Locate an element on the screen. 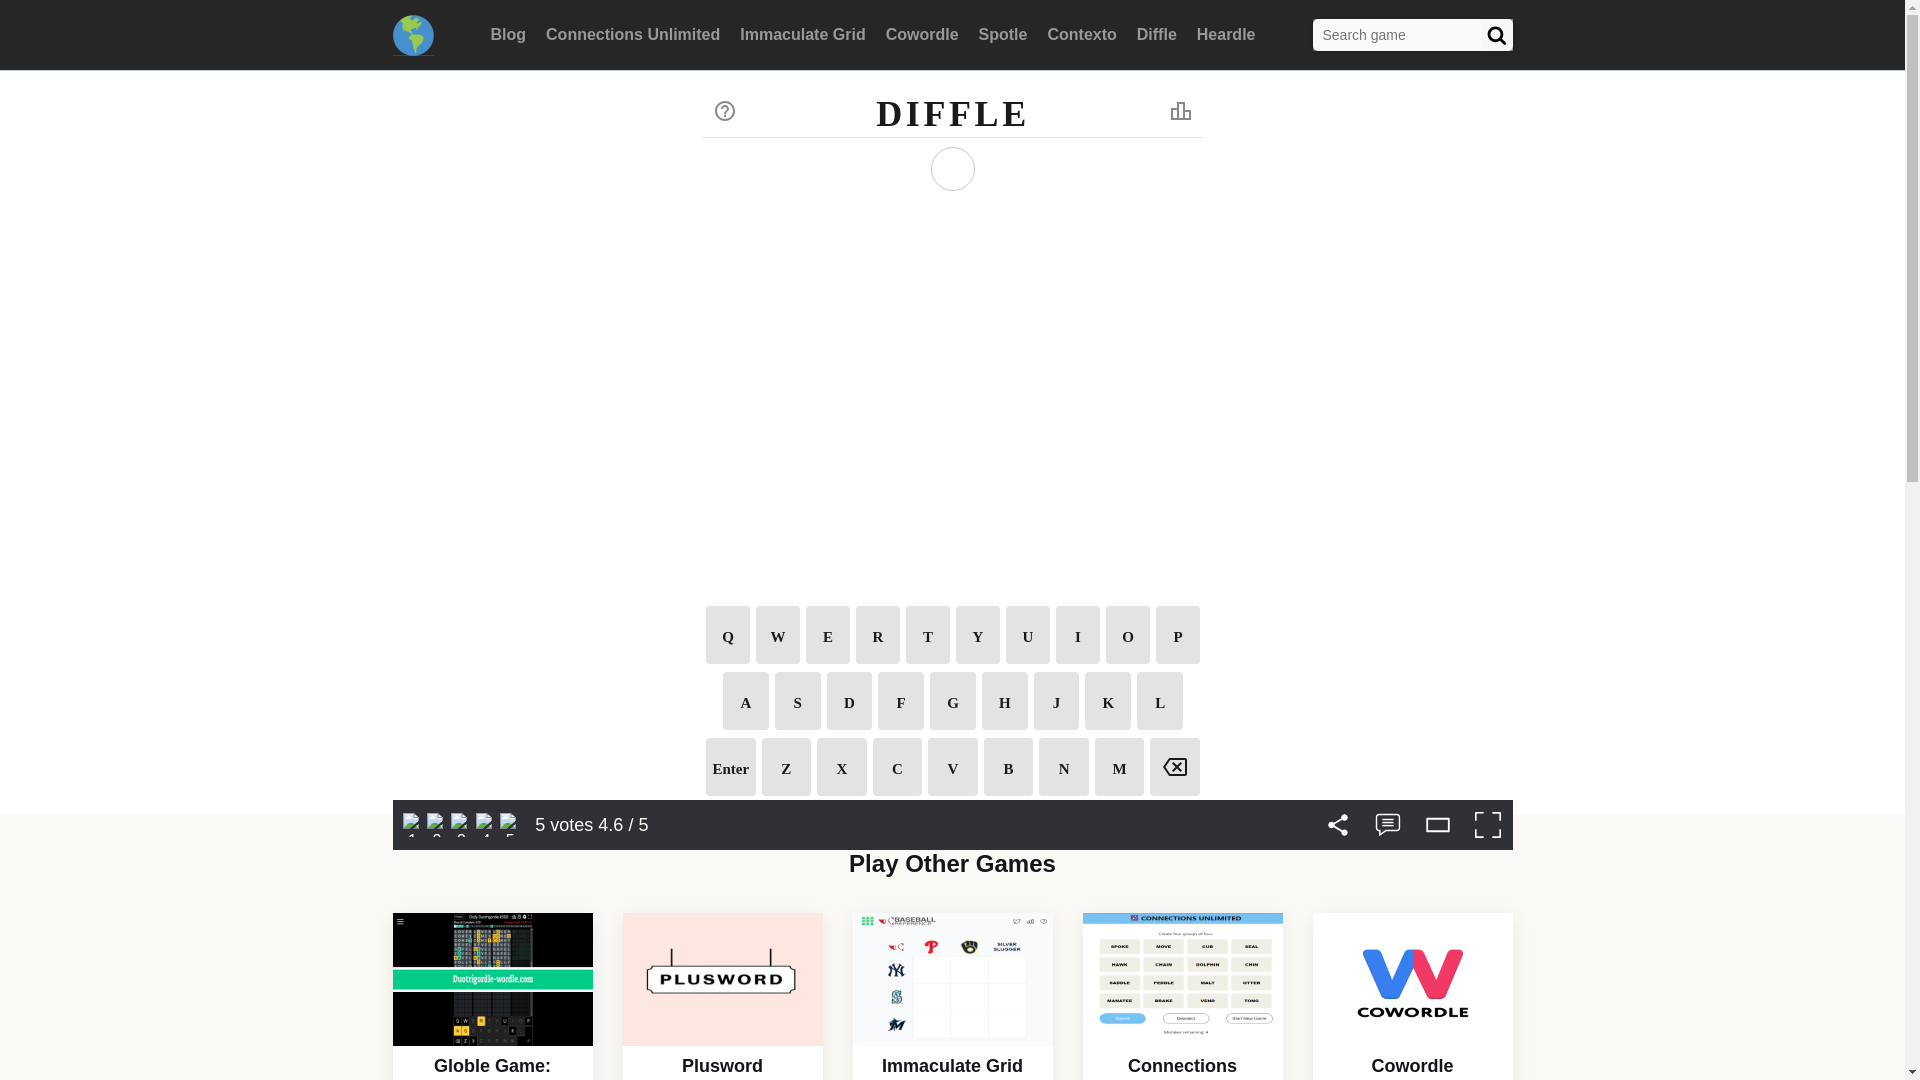  Globle Game is located at coordinates (412, 34).